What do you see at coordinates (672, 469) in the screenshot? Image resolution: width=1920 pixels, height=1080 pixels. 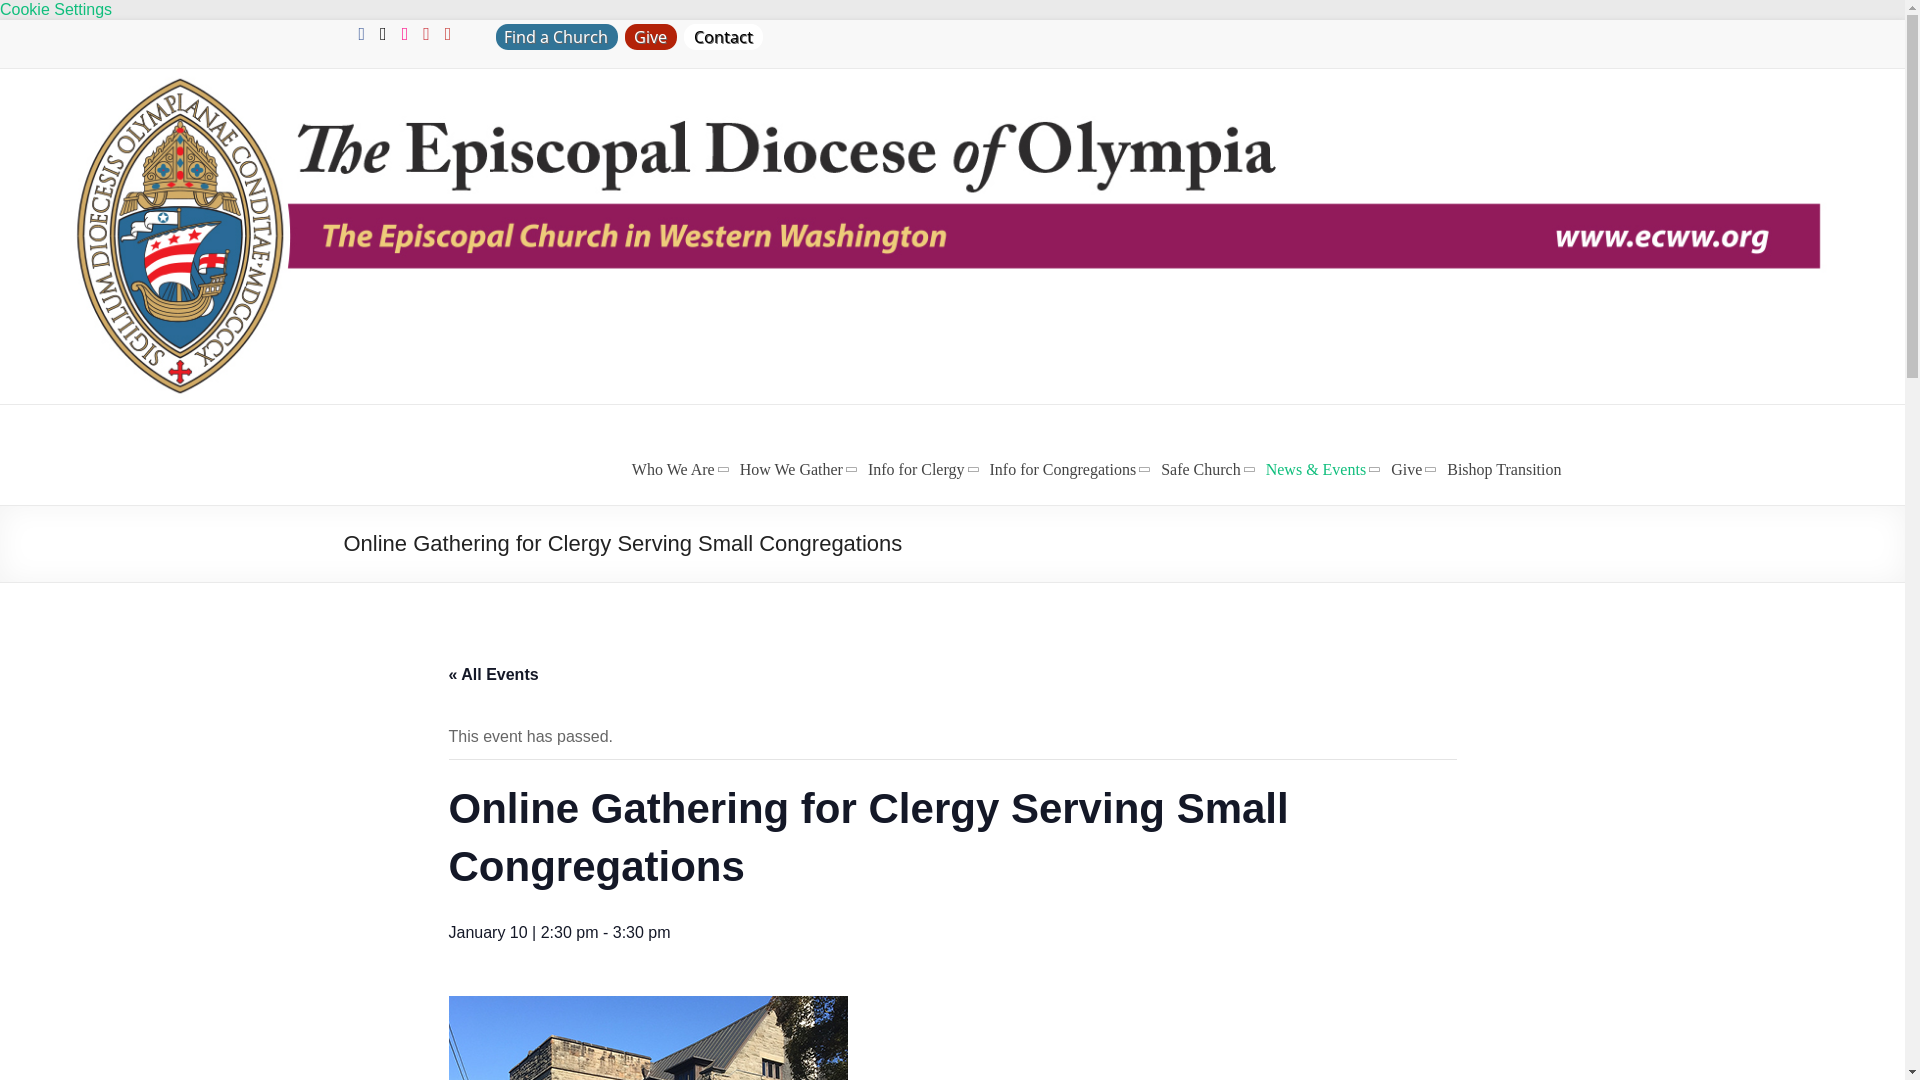 I see `Who We Are` at bounding box center [672, 469].